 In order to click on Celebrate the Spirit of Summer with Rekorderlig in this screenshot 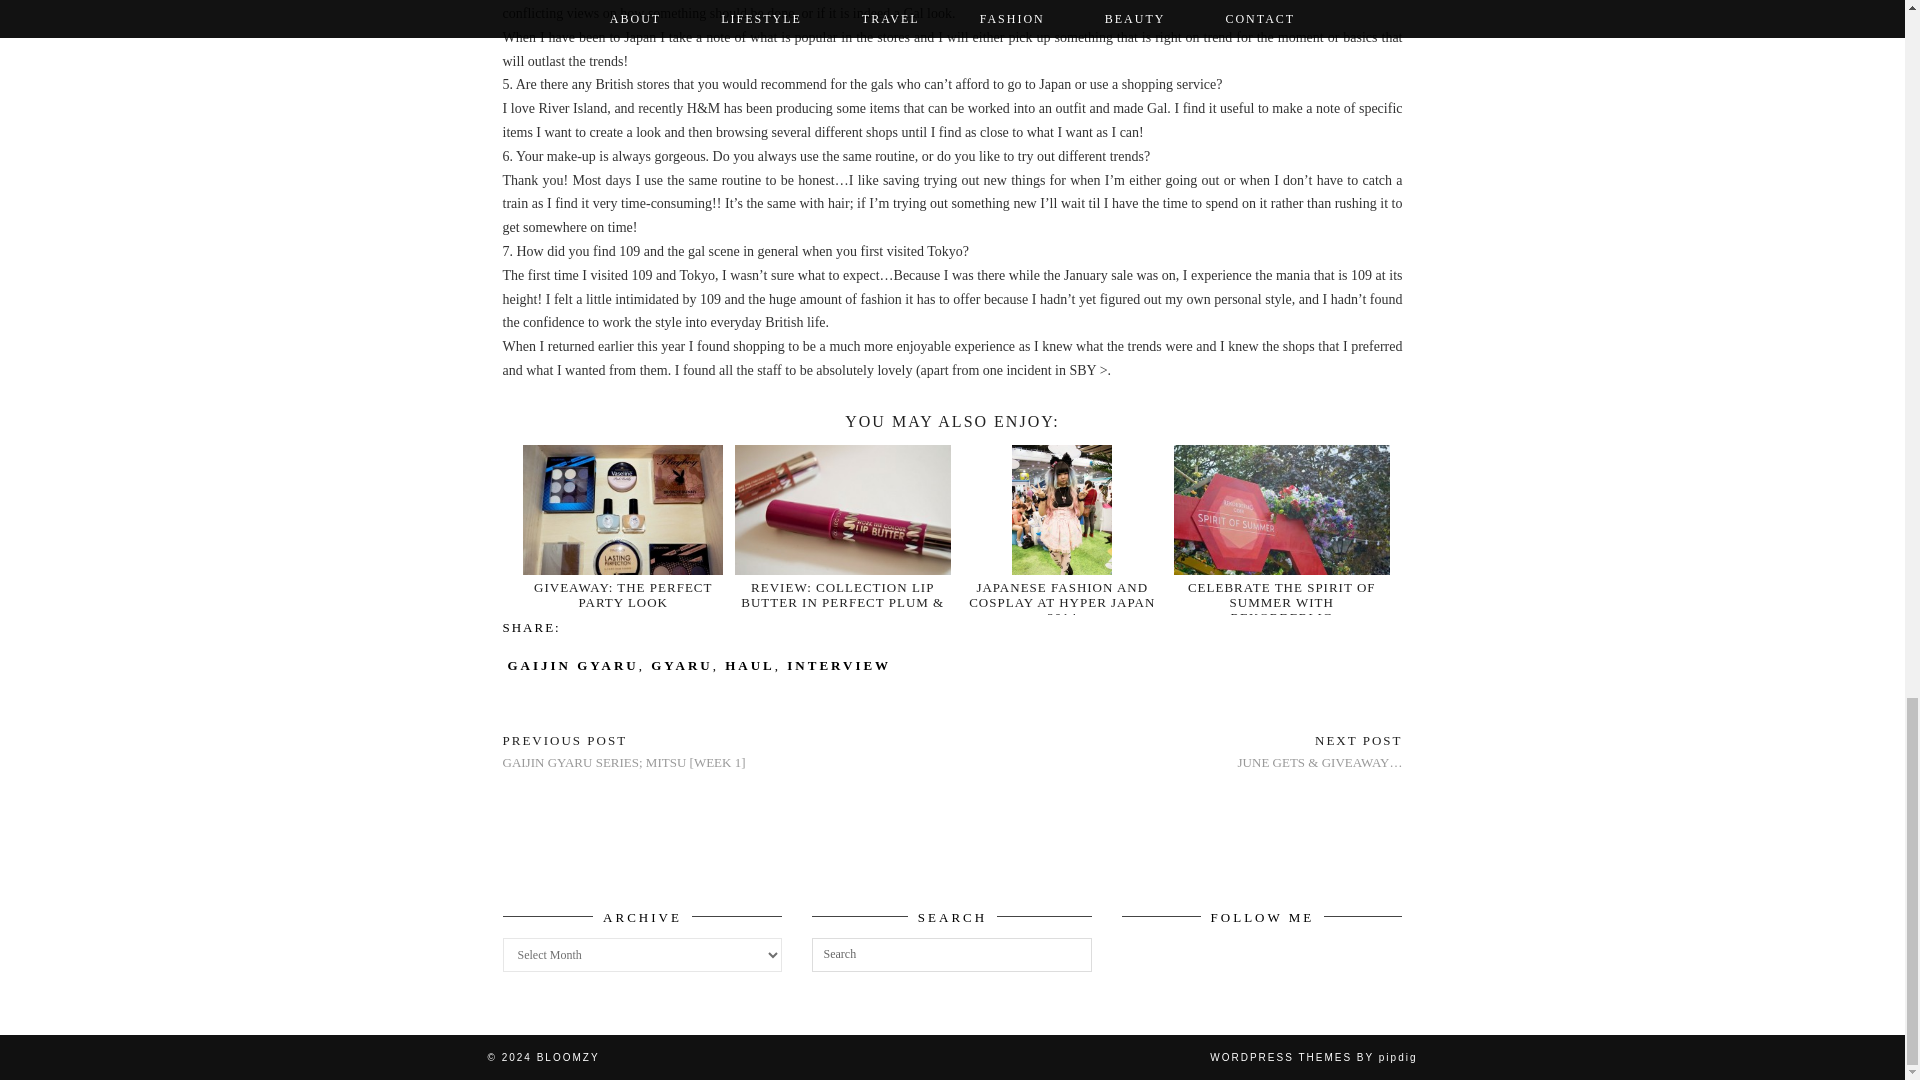, I will do `click(1282, 602)`.